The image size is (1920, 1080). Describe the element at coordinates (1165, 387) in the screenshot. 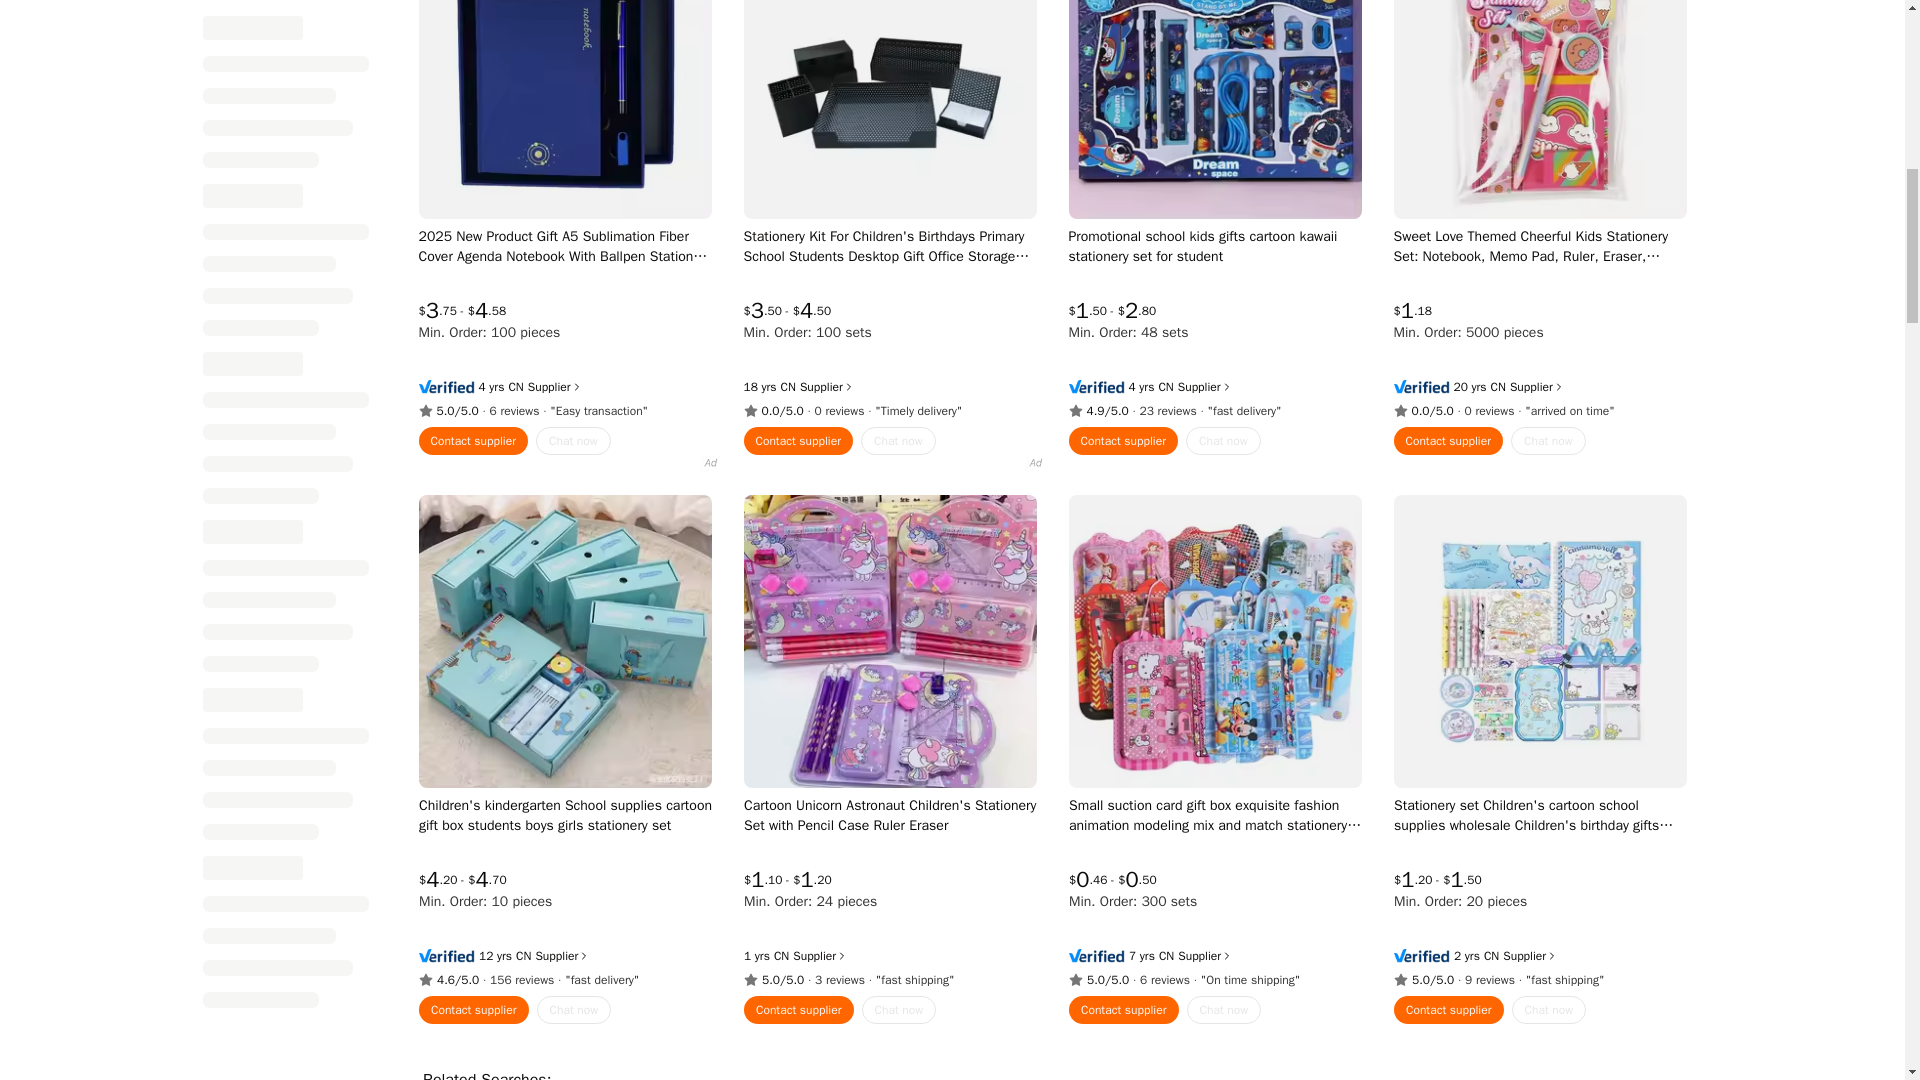

I see `Hangzhou Mai Ao Li Trading Co., Ltd.` at that location.